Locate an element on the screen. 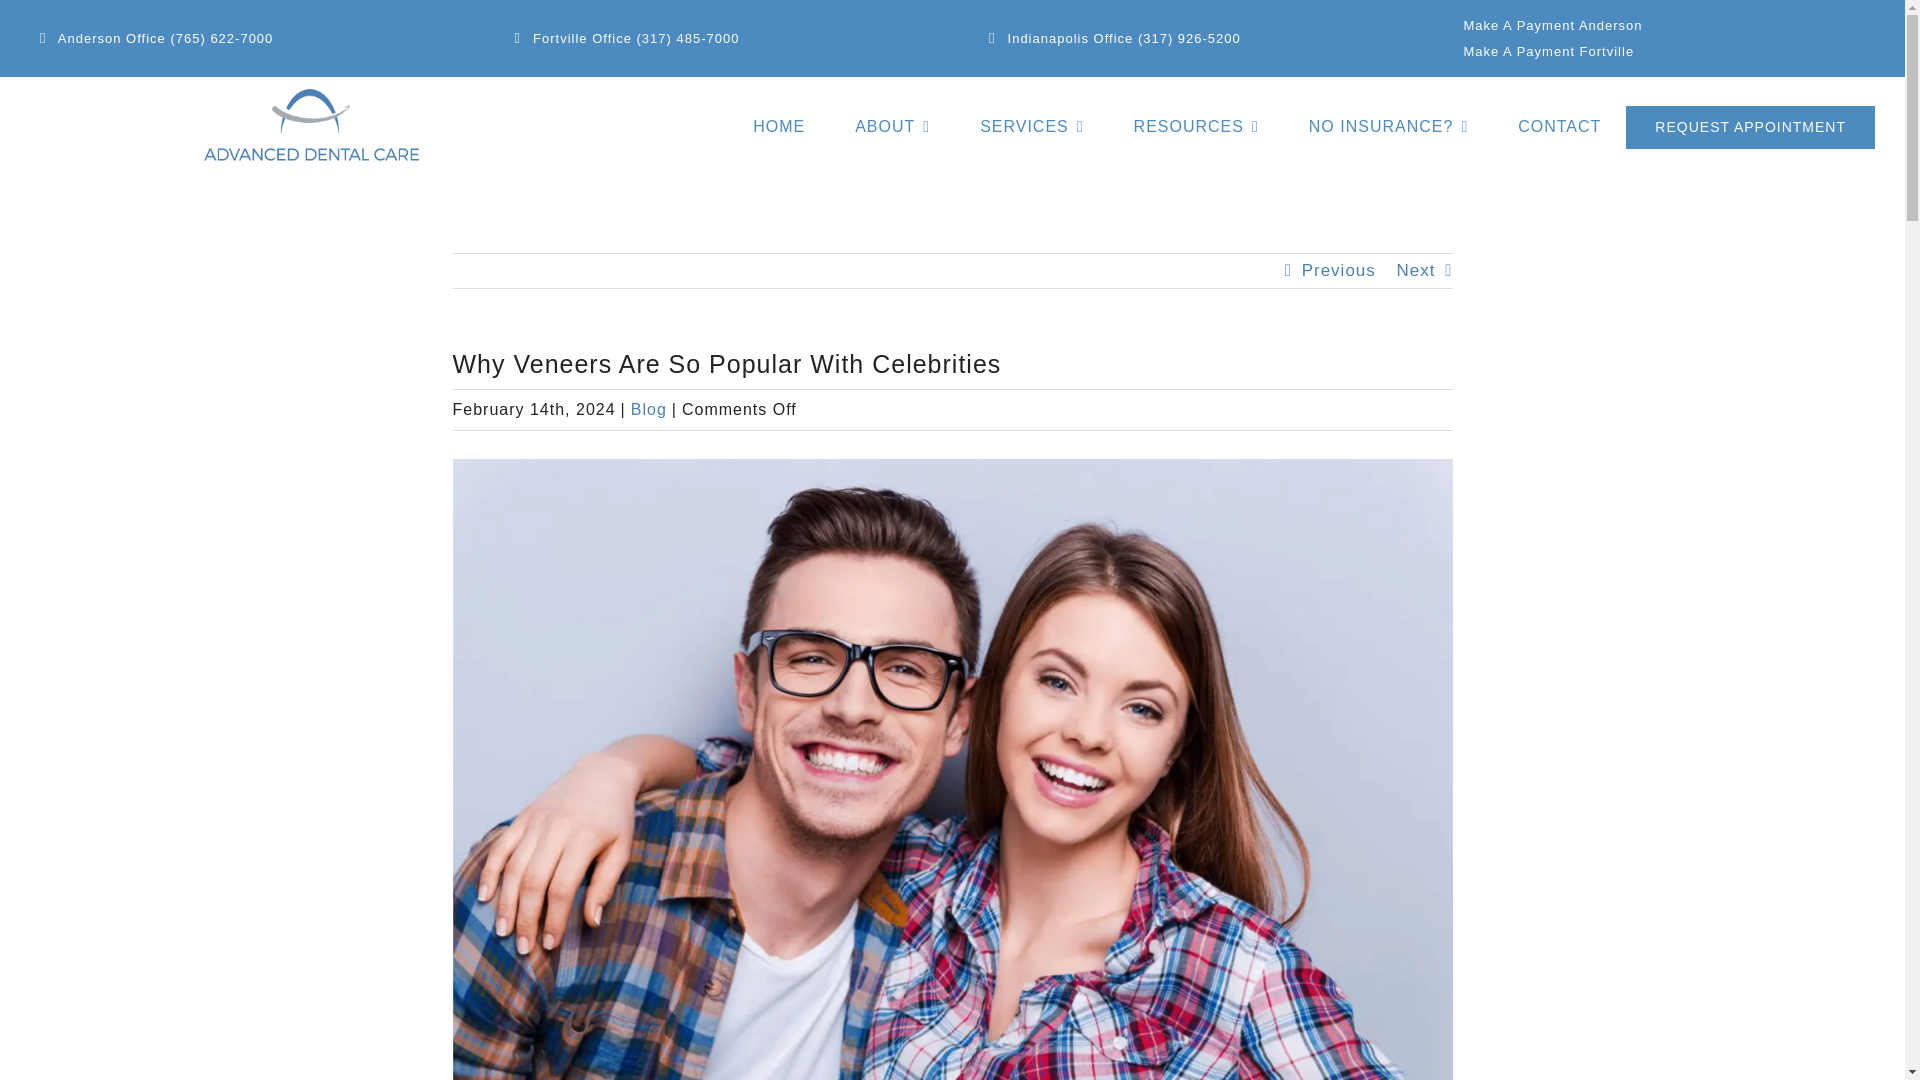 Image resolution: width=1920 pixels, height=1080 pixels. SERVICES is located at coordinates (1030, 126).